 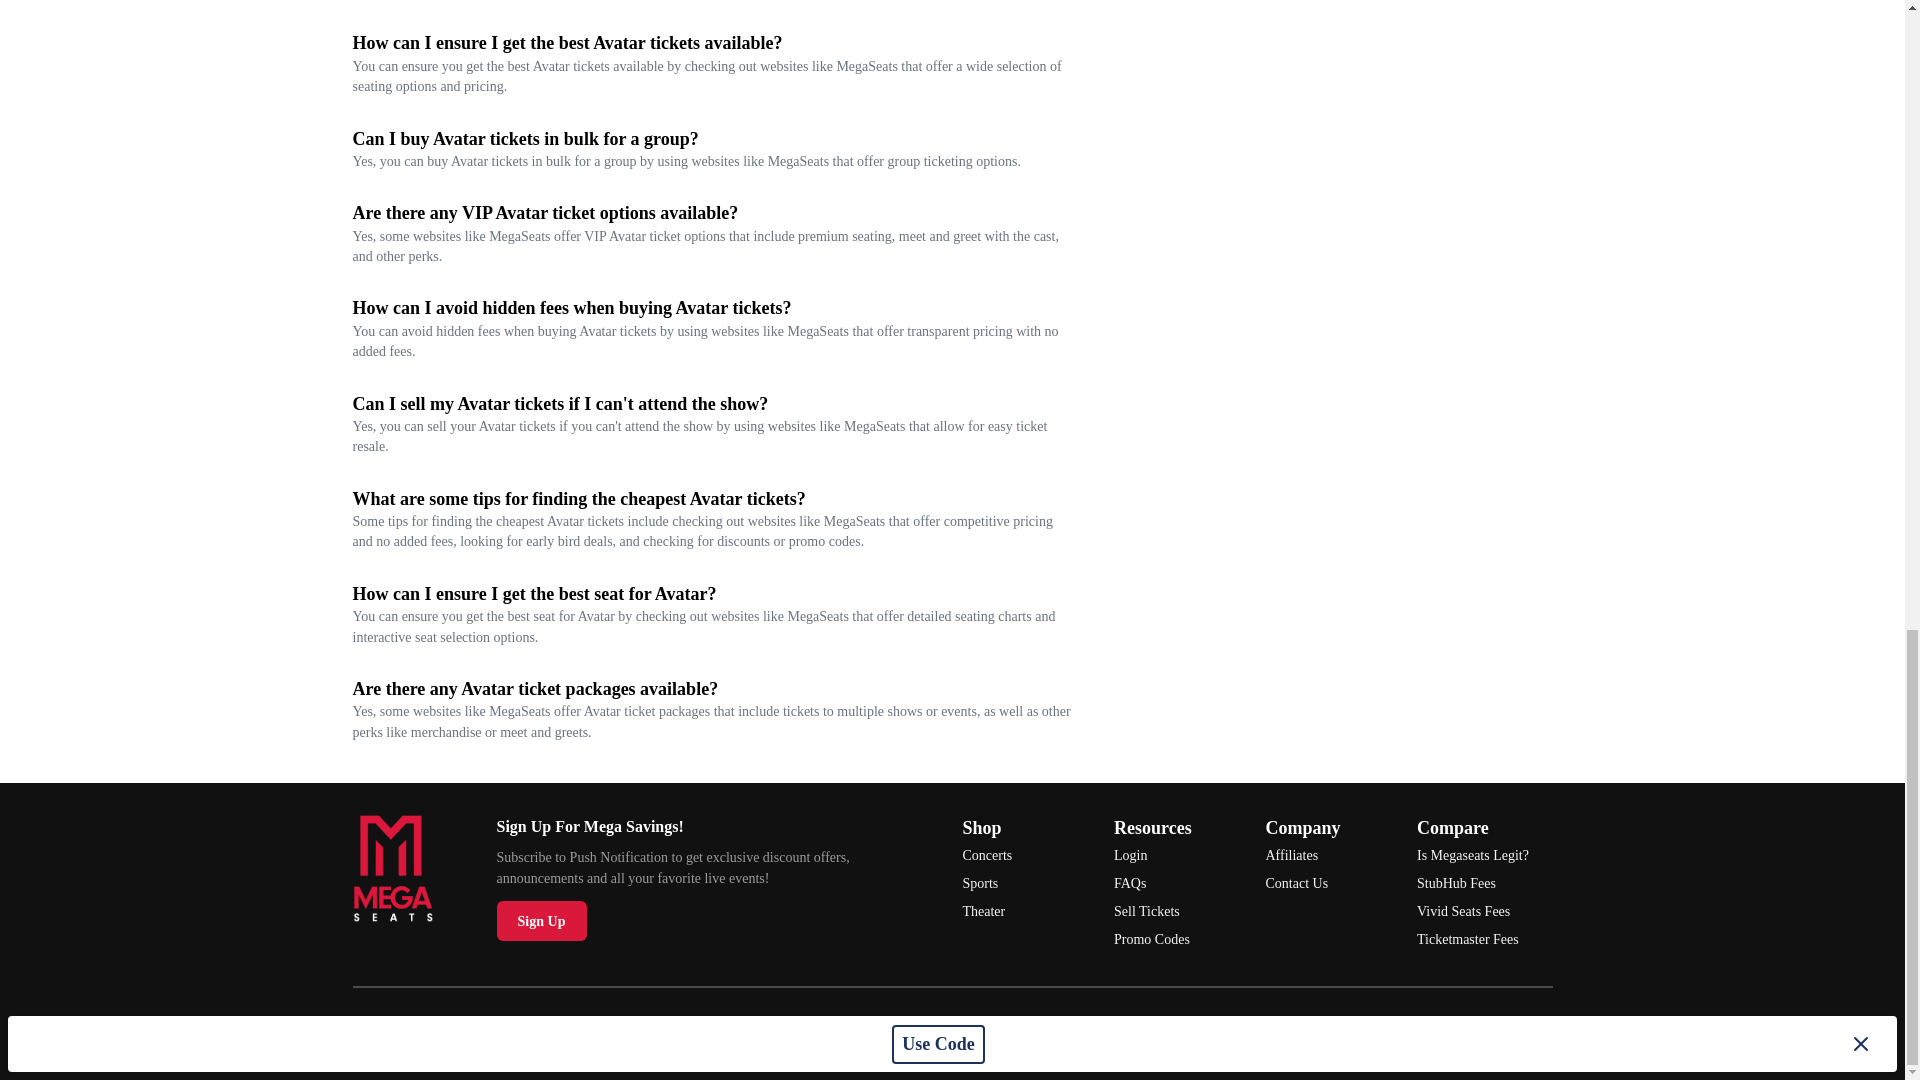 I want to click on Concerts, so click(x=1030, y=856).